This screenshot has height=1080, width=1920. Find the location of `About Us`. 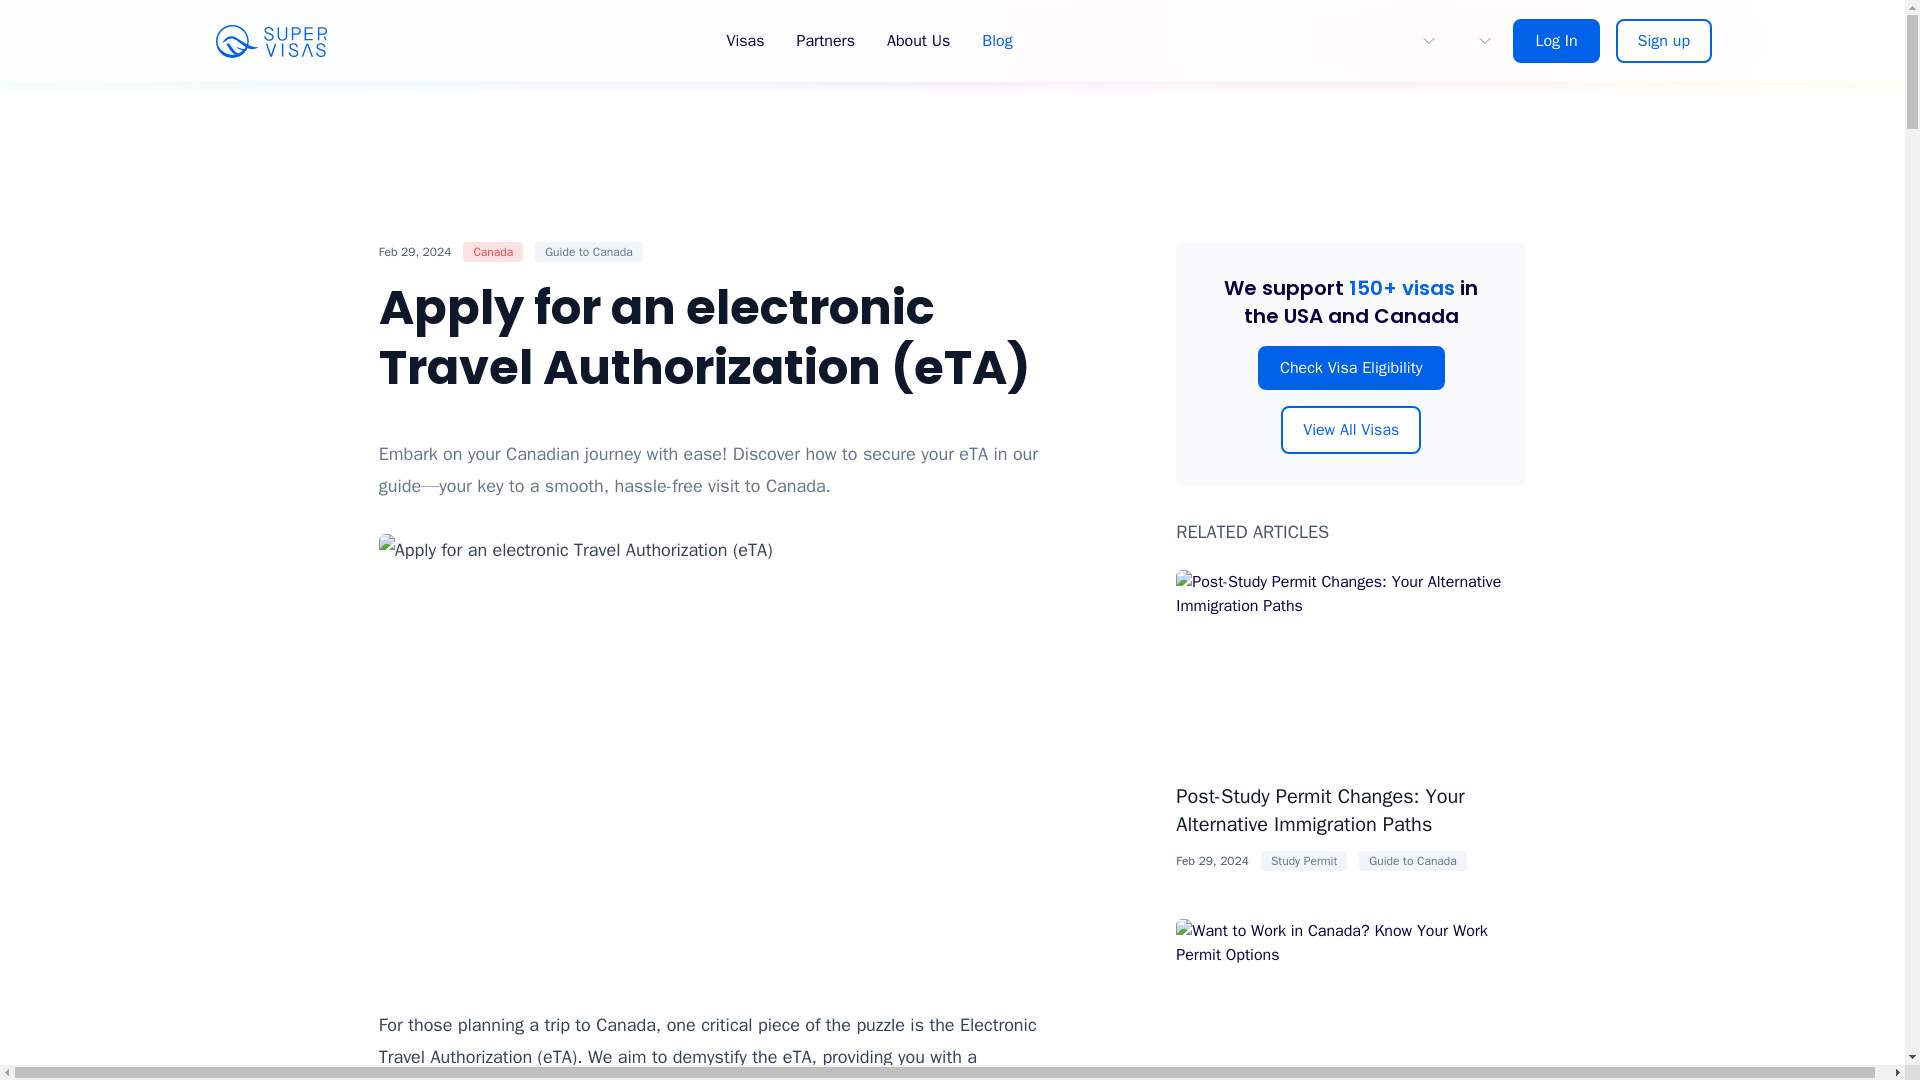

About Us is located at coordinates (918, 41).